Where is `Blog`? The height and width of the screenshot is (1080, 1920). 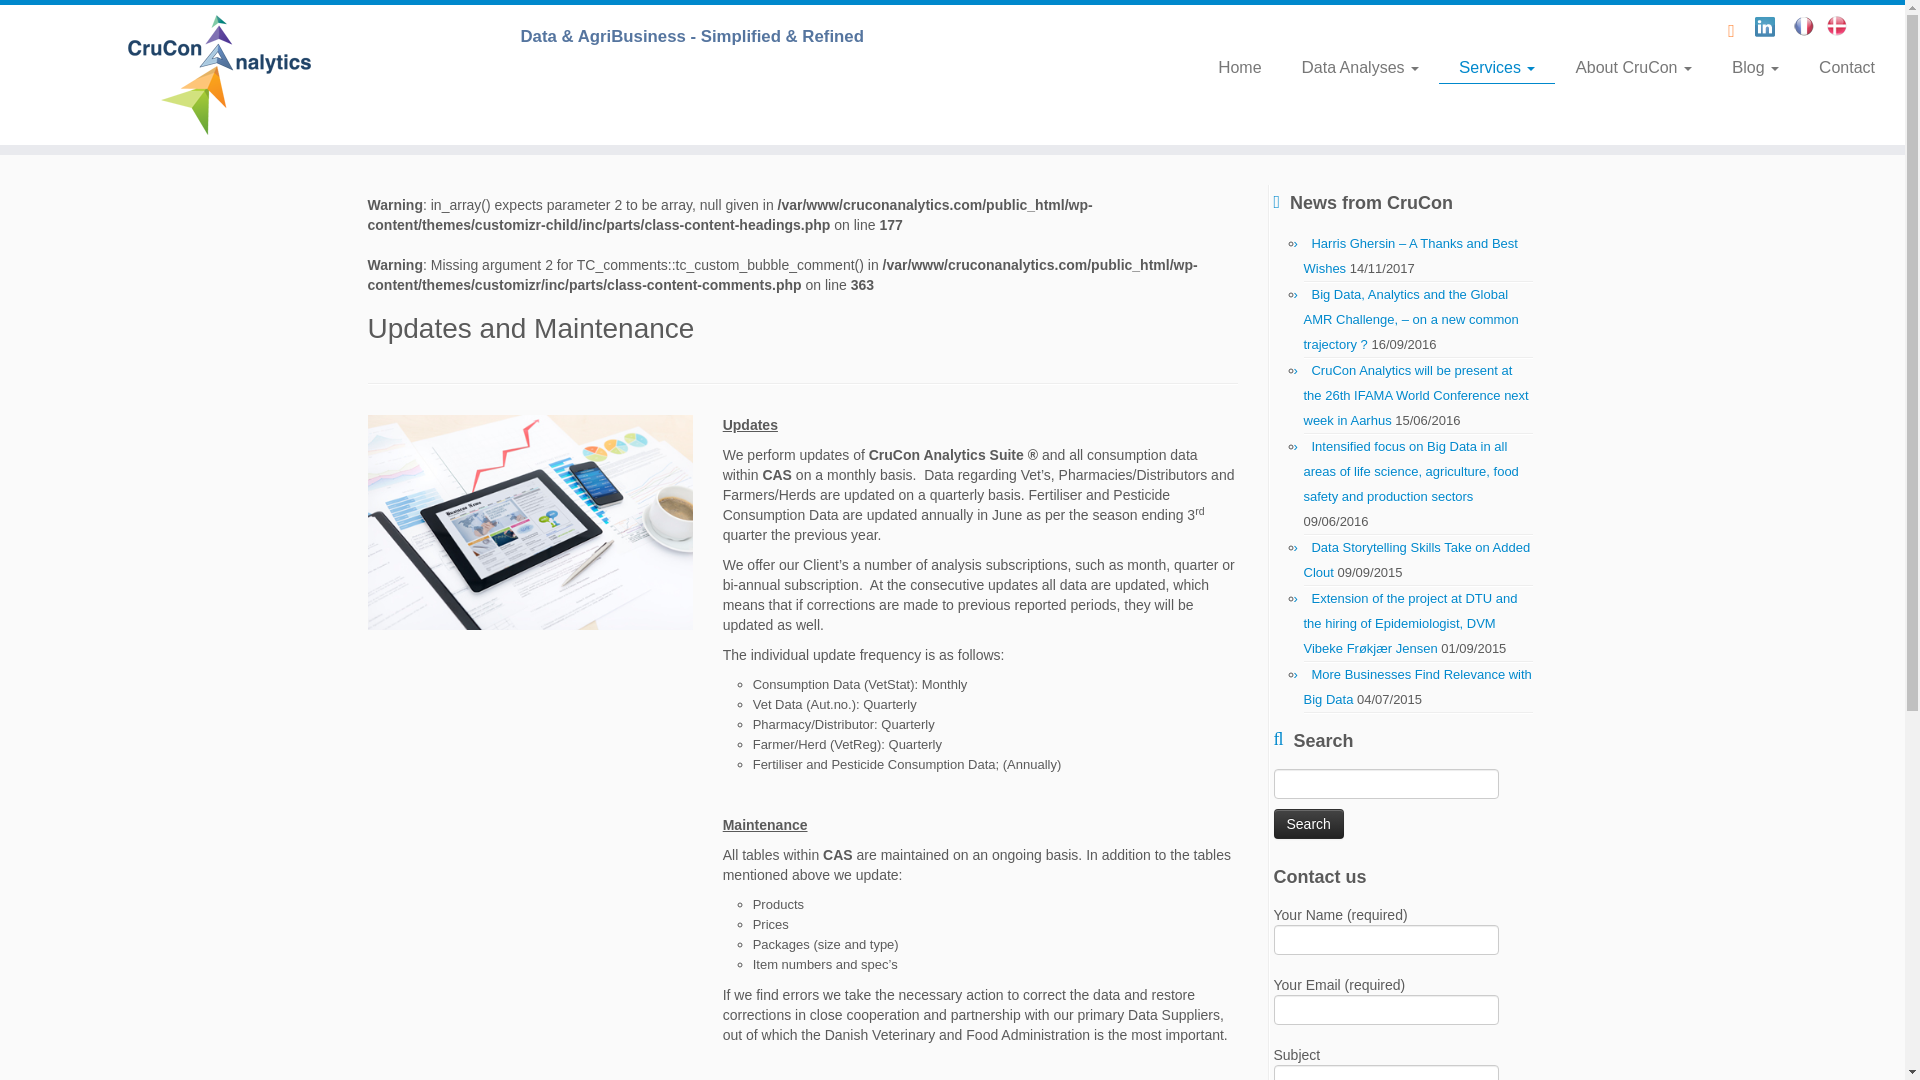 Blog is located at coordinates (1756, 67).